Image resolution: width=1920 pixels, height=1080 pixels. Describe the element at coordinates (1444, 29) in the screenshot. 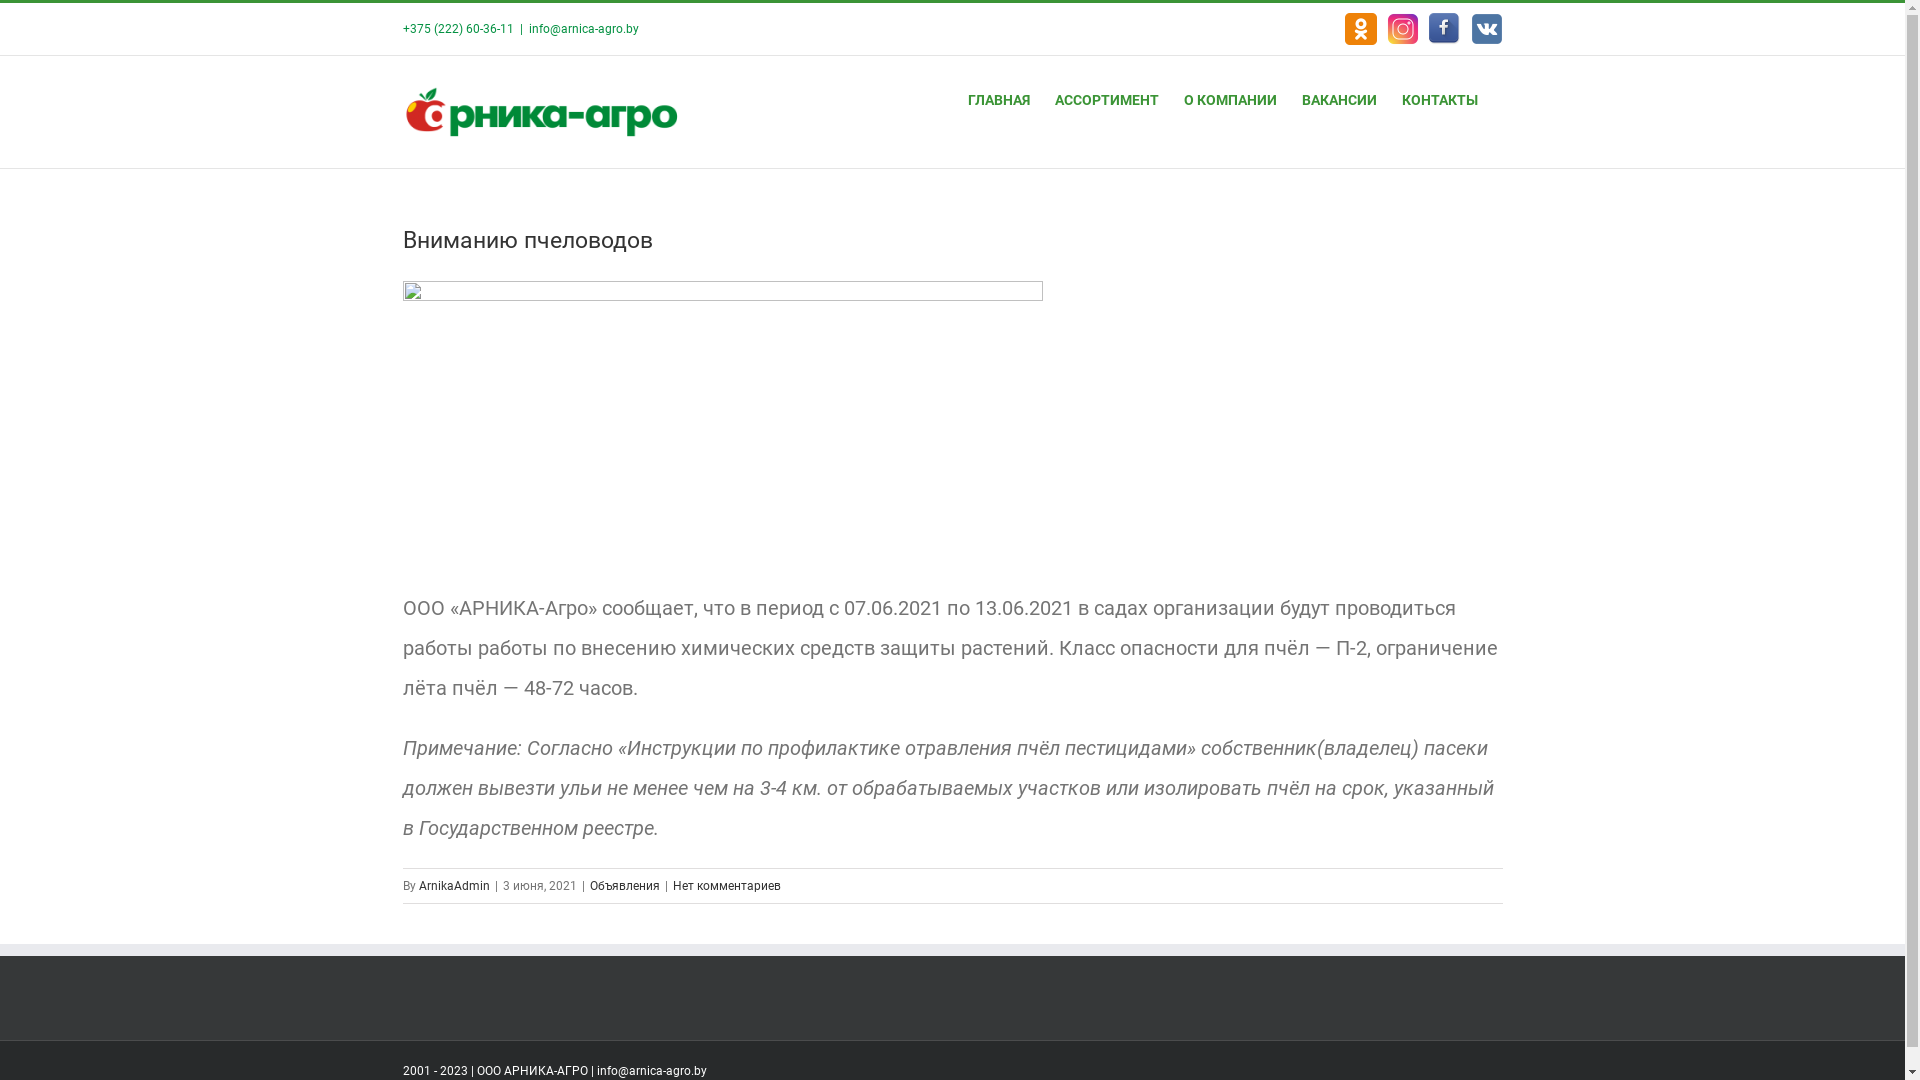

I see `Facebook` at that location.